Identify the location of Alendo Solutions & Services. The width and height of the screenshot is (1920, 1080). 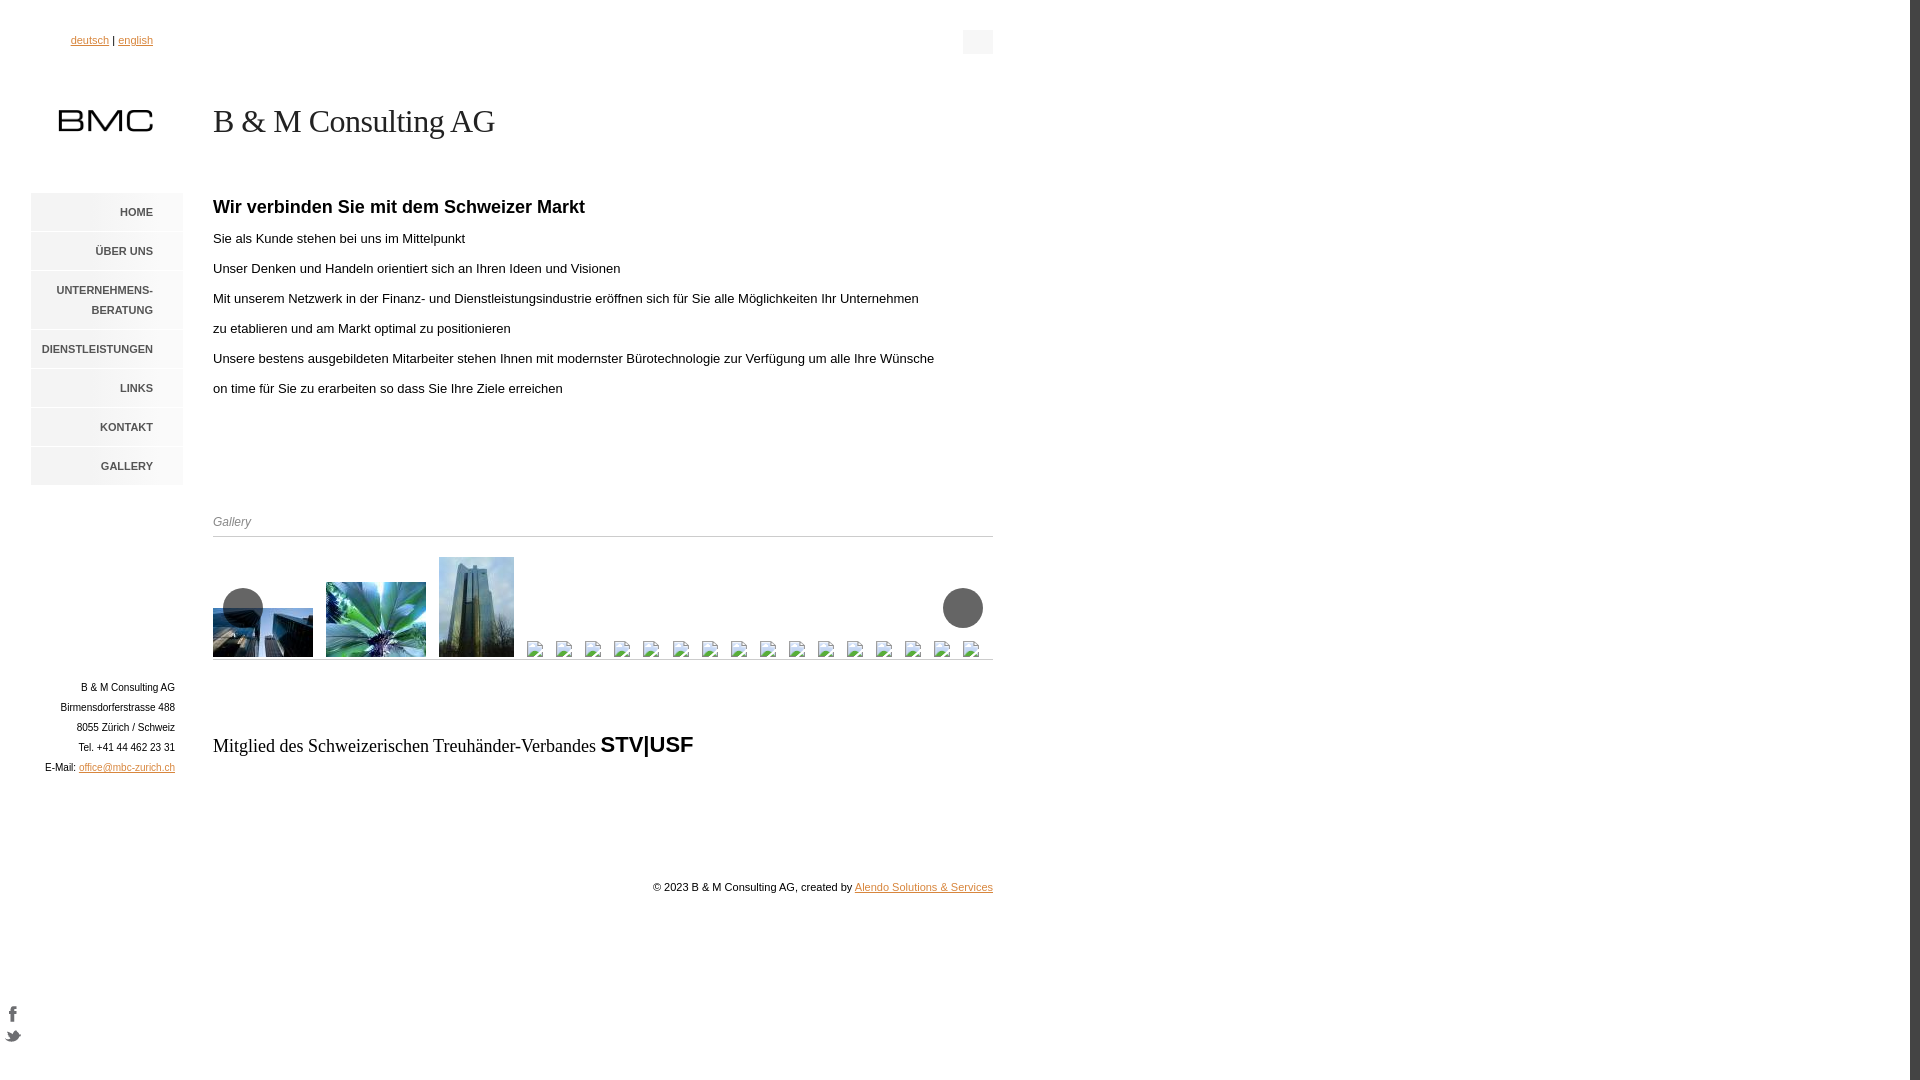
(924, 887).